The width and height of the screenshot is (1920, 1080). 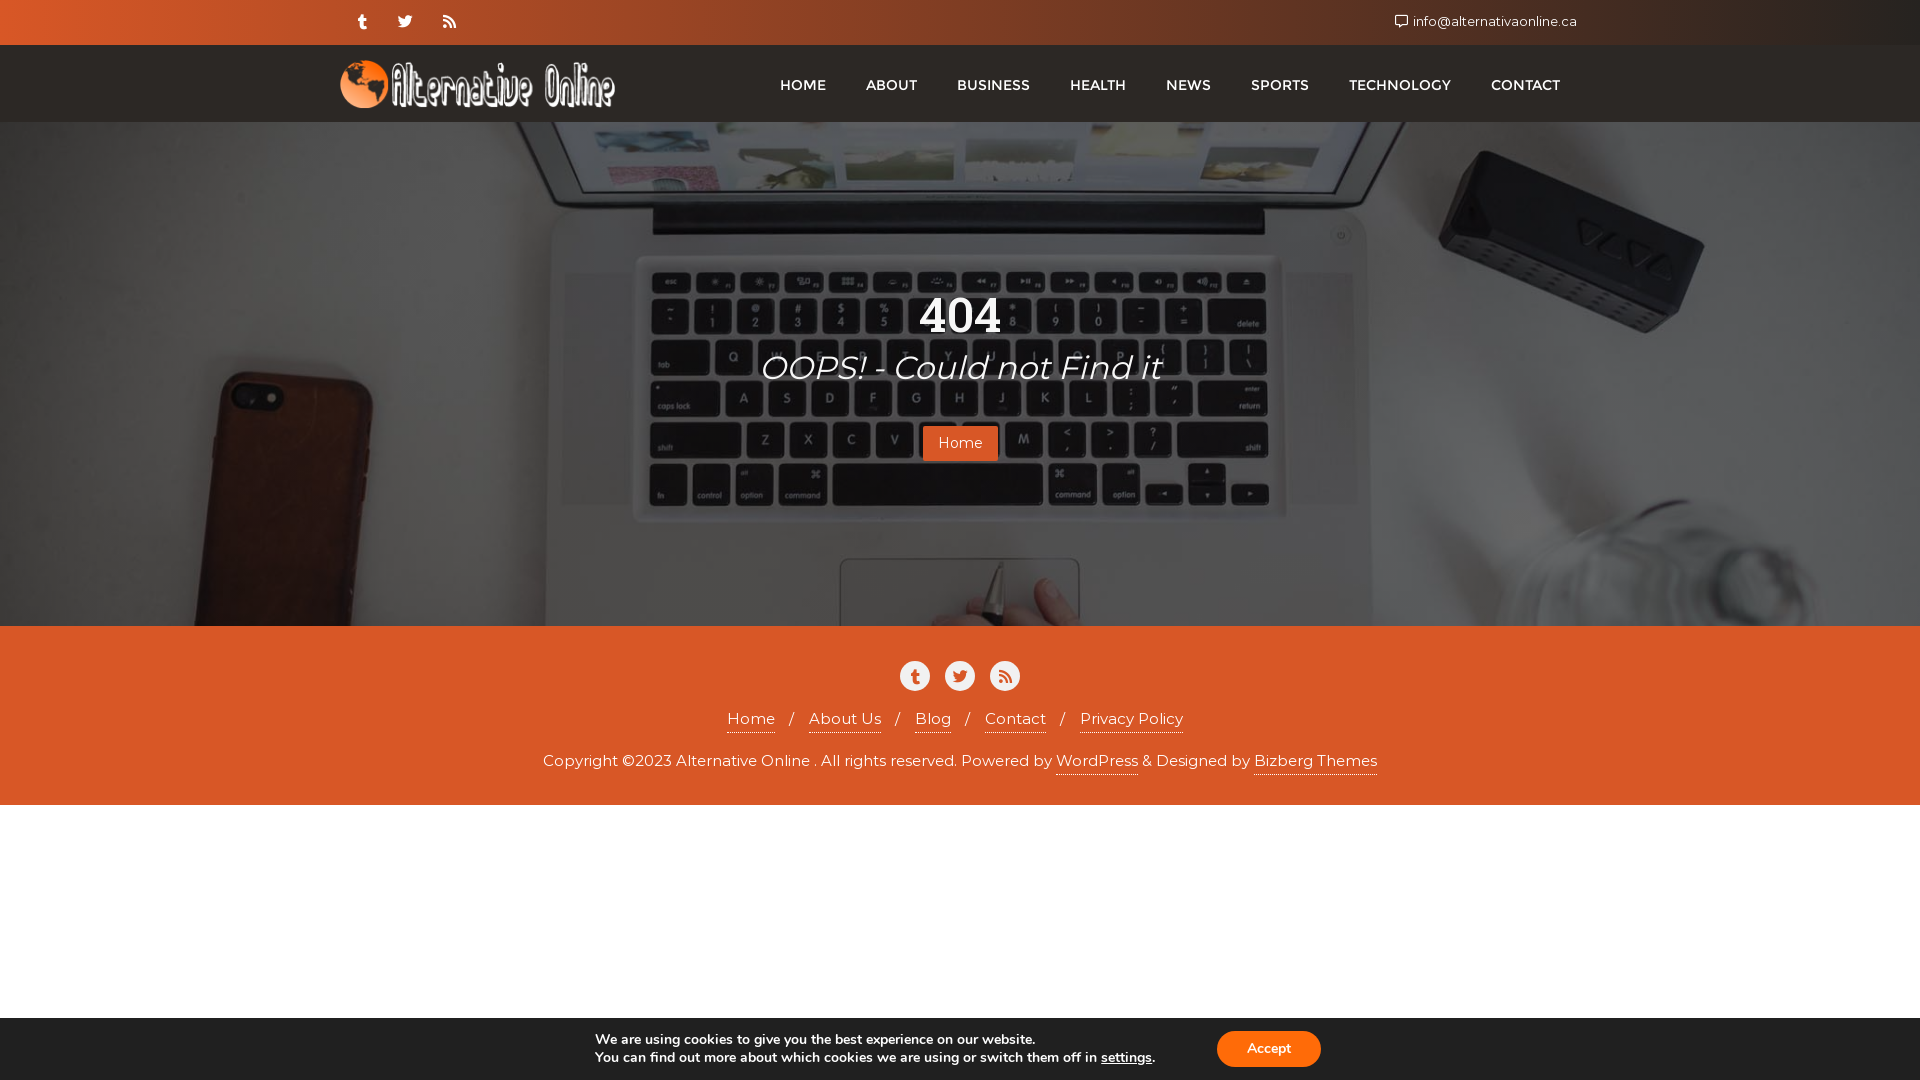 I want to click on Privacy Policy, so click(x=1132, y=720).